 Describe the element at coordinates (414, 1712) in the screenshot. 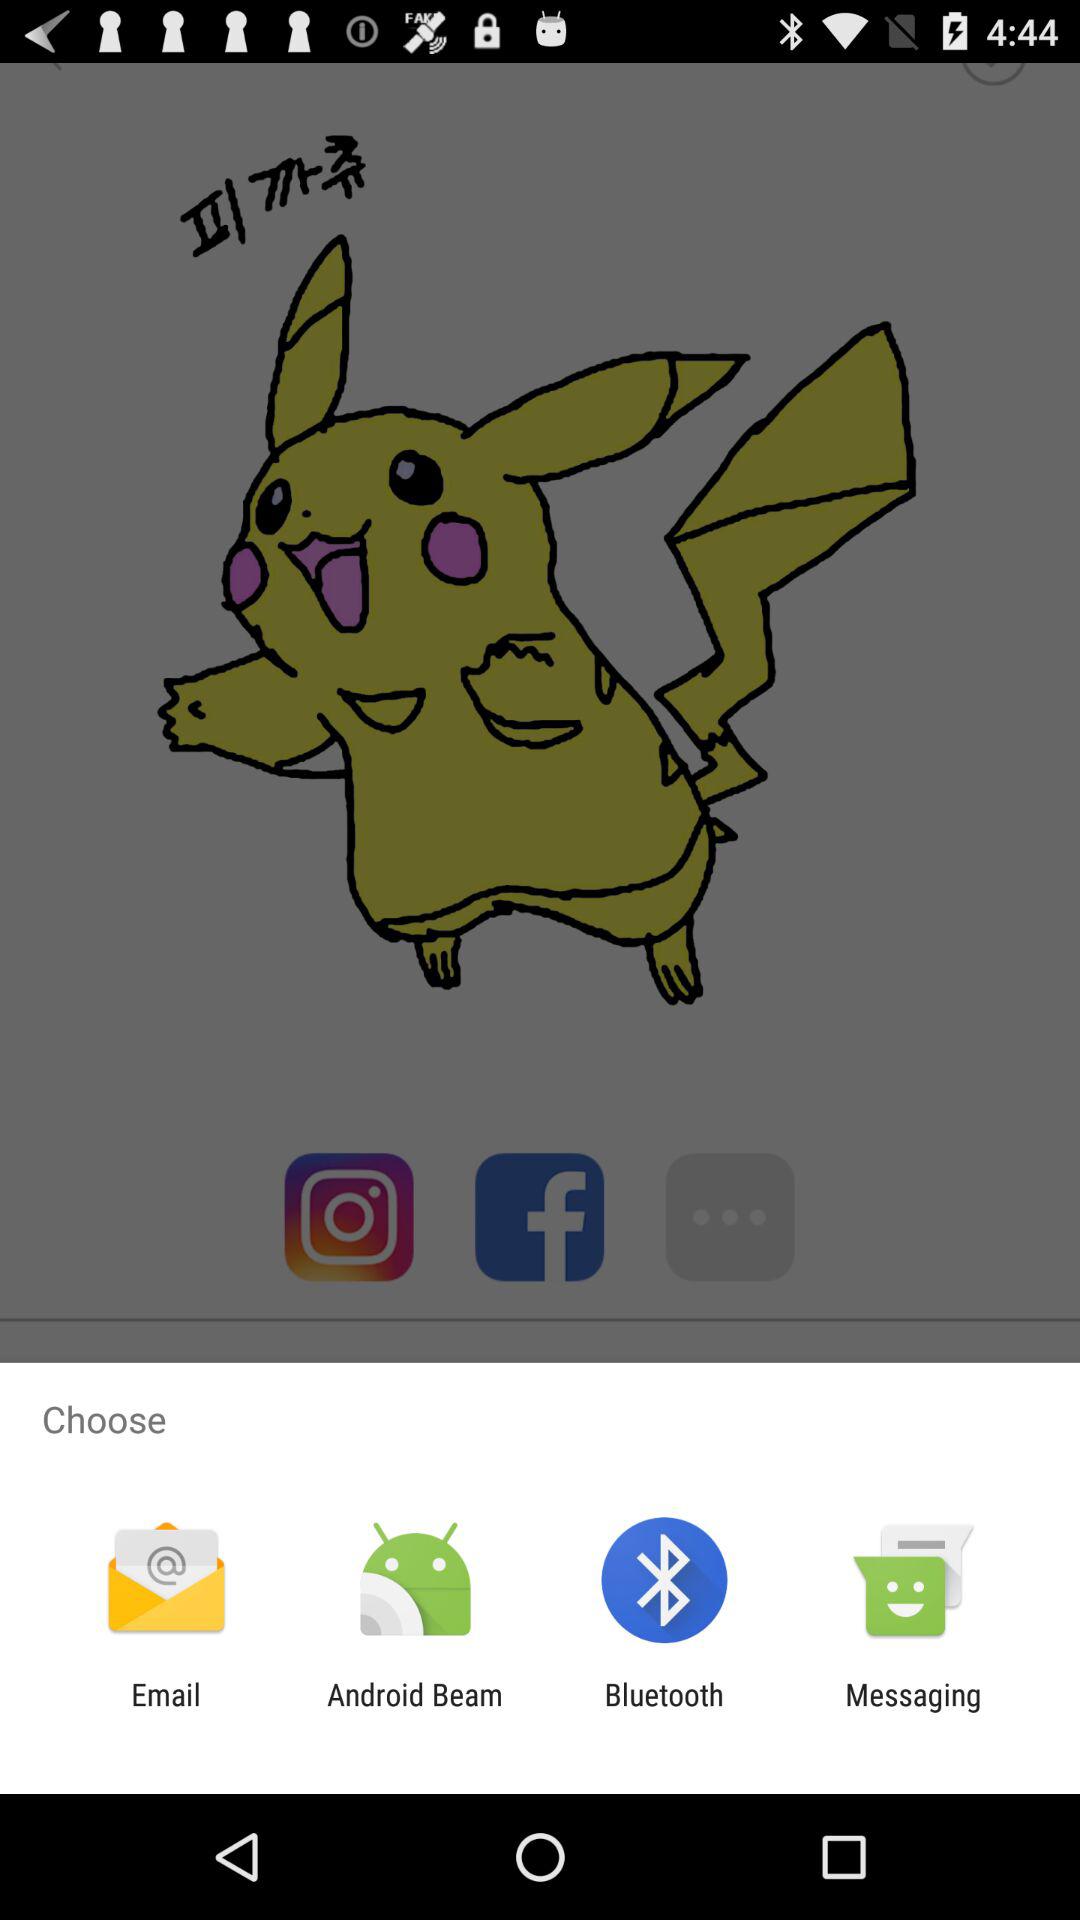

I see `turn on the icon to the right of the email item` at that location.